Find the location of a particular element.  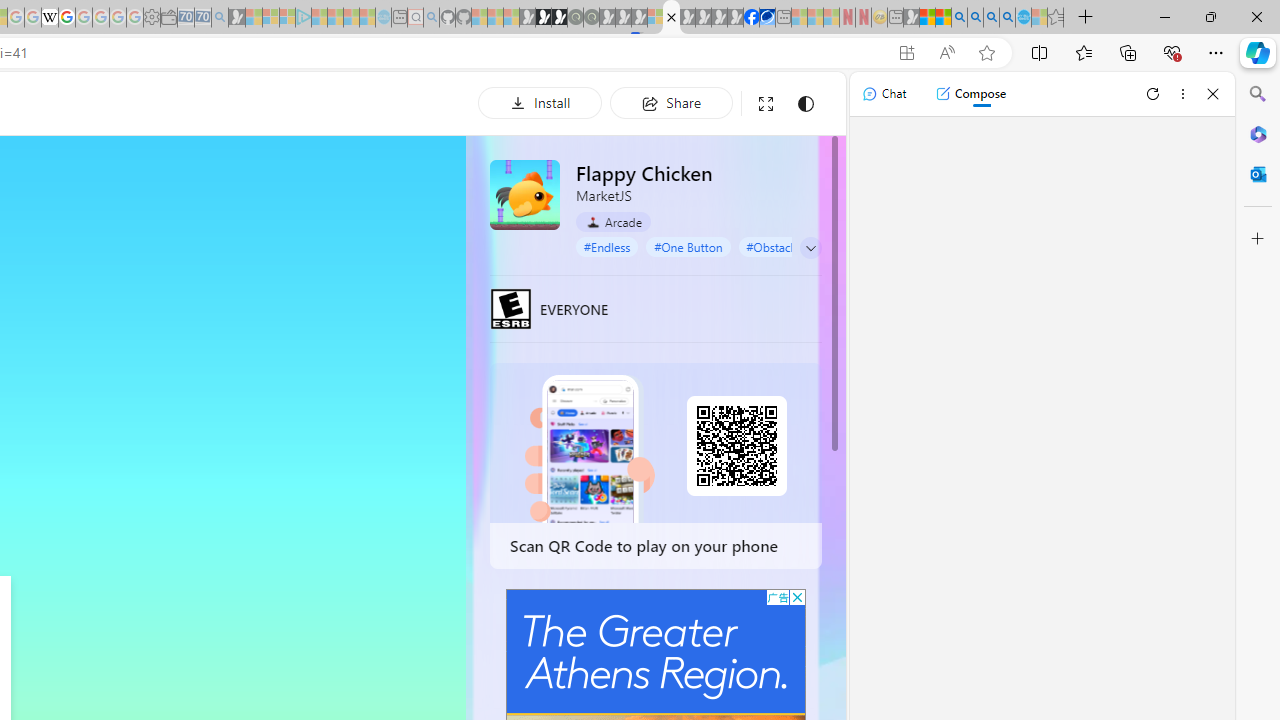

Share is located at coordinates (671, 102).